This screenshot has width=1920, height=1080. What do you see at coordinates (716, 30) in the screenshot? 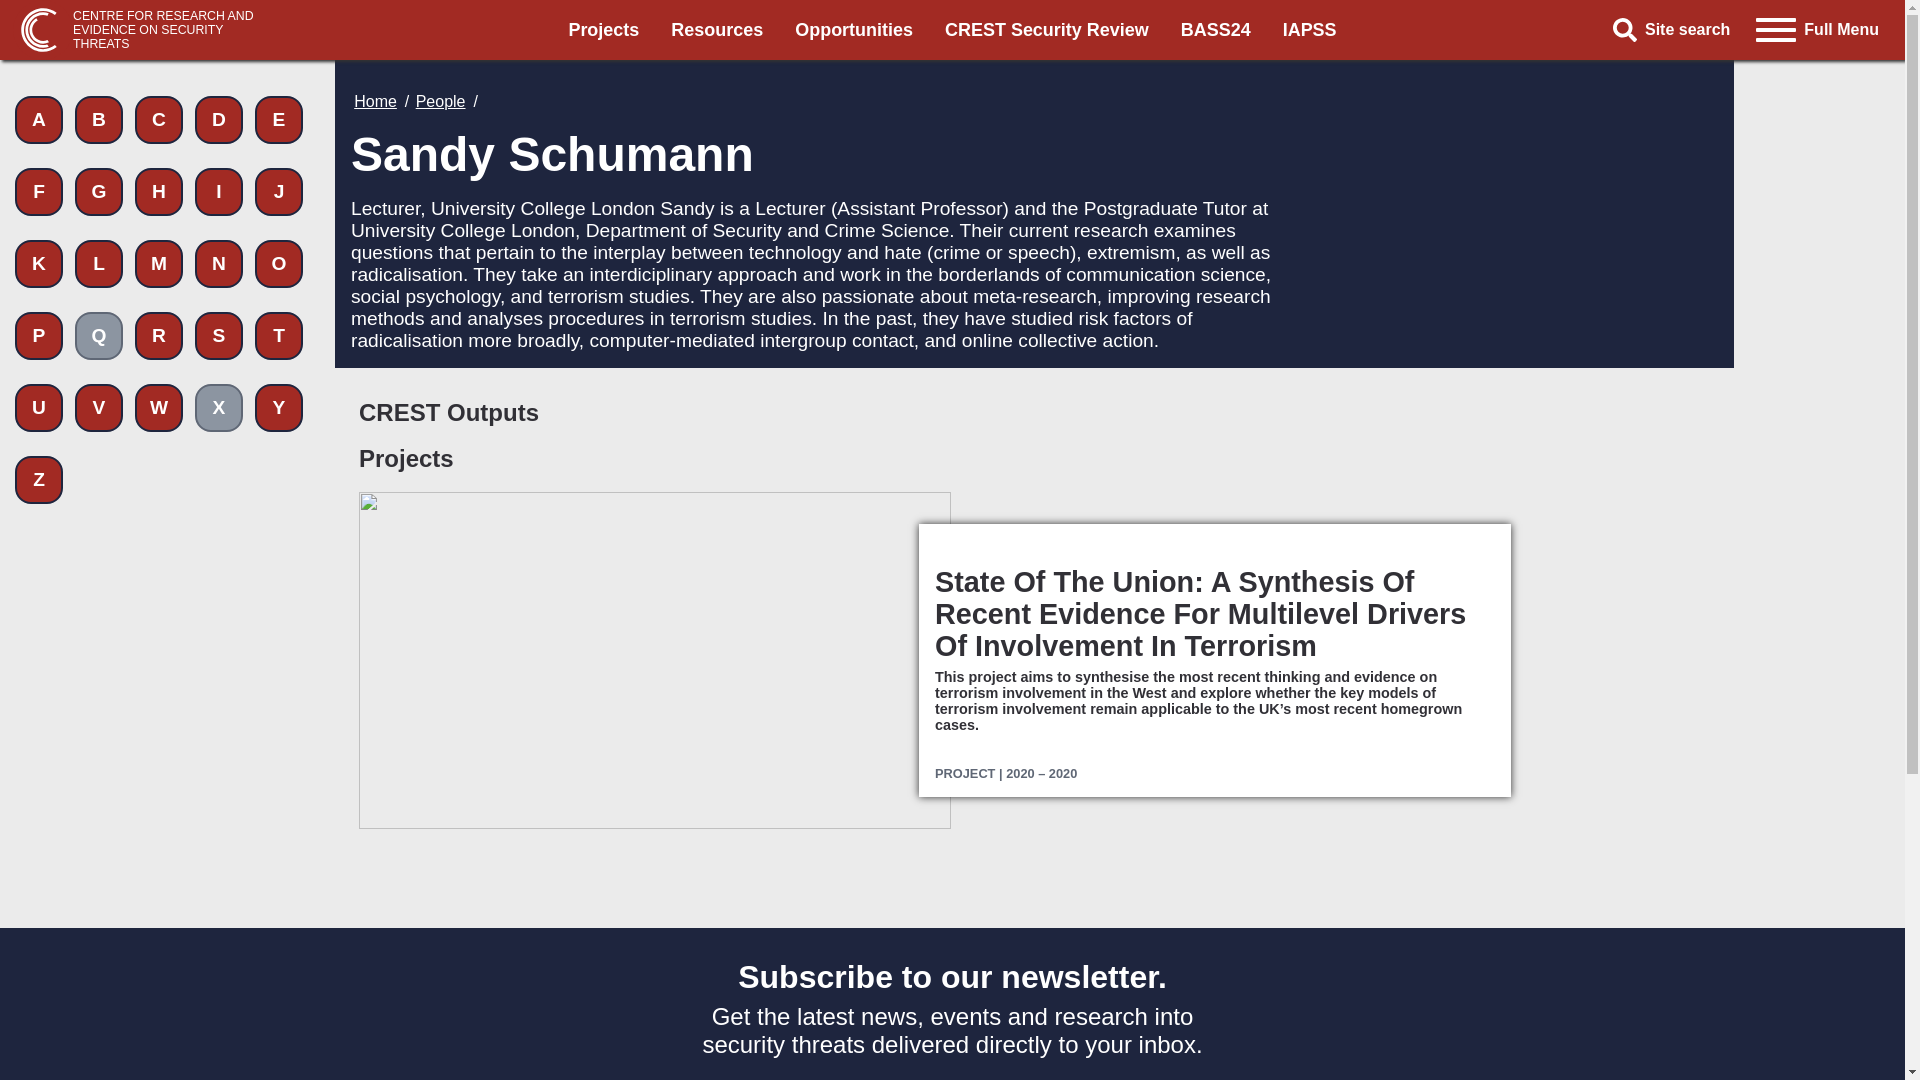
I see `Resources` at bounding box center [716, 30].